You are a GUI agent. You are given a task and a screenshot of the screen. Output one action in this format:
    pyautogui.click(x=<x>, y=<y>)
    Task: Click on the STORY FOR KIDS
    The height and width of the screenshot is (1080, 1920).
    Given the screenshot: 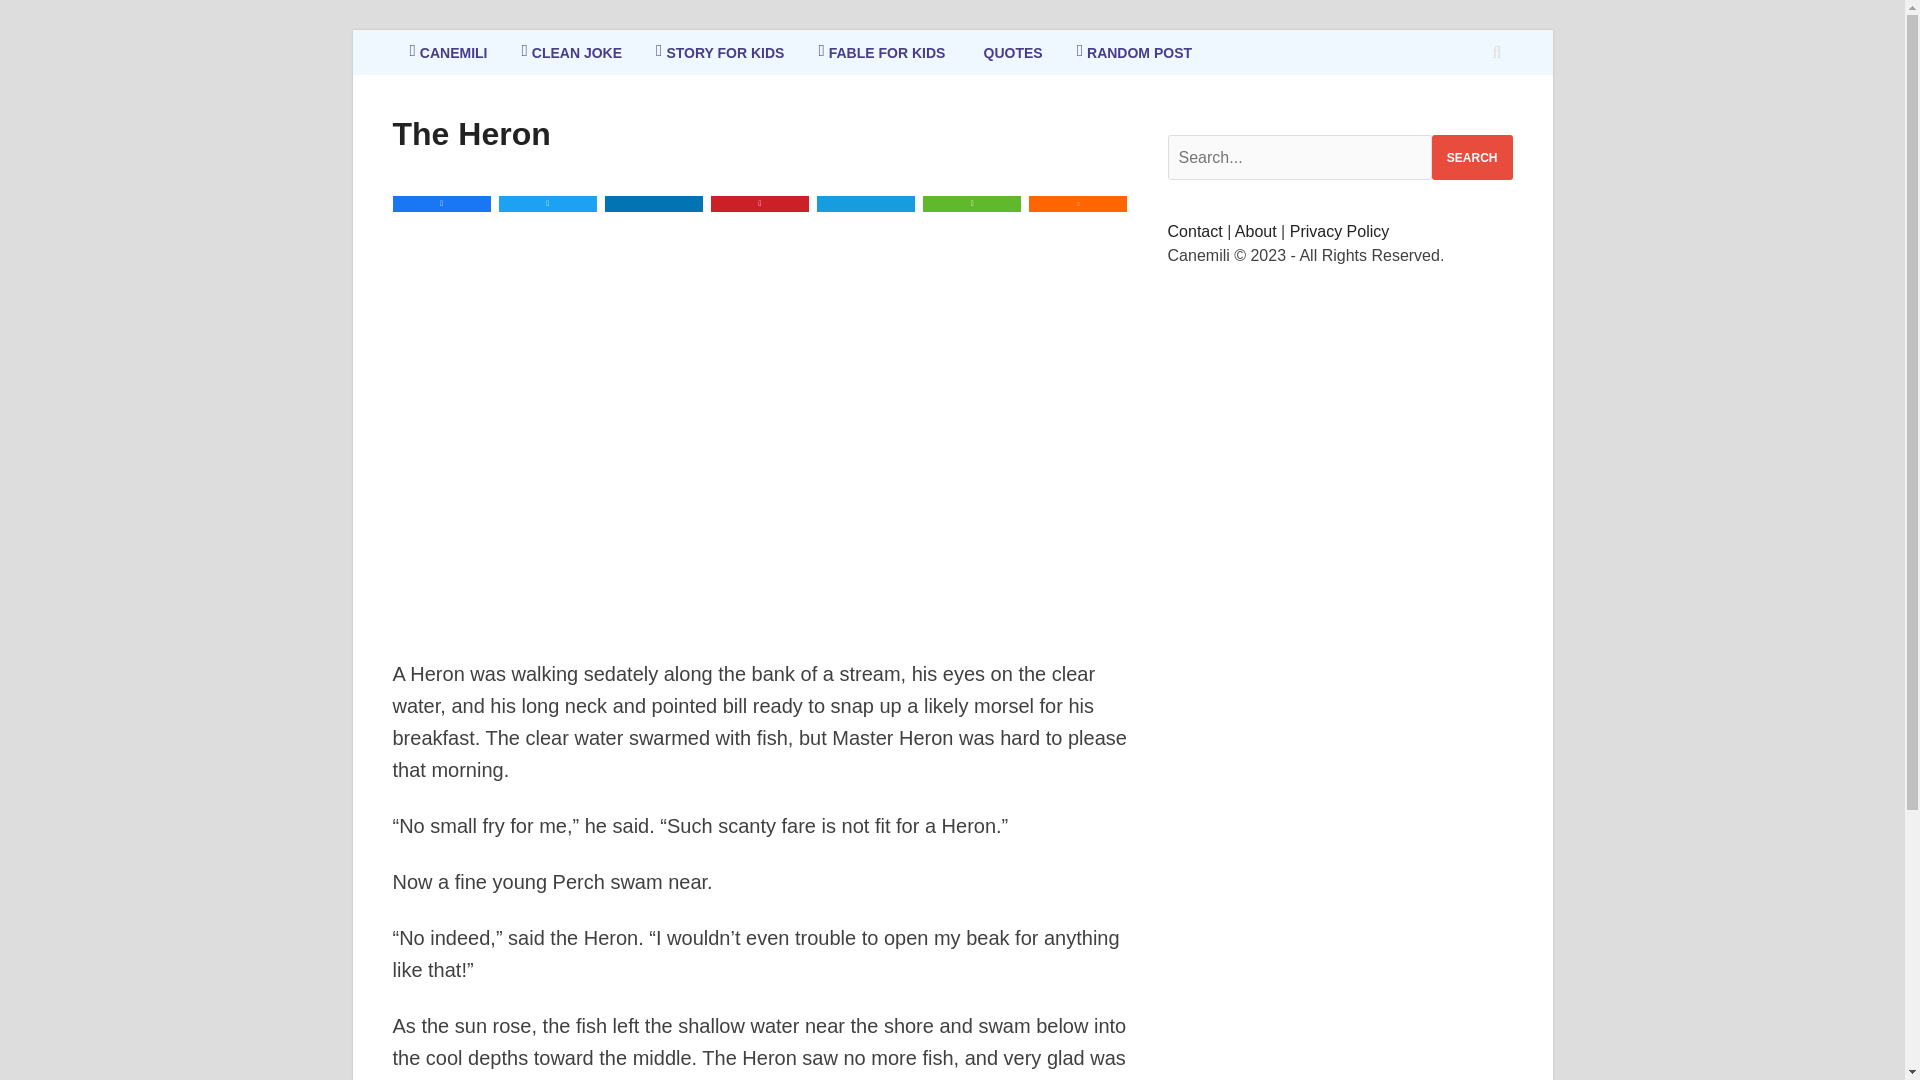 What is the action you would take?
    pyautogui.click(x=720, y=52)
    